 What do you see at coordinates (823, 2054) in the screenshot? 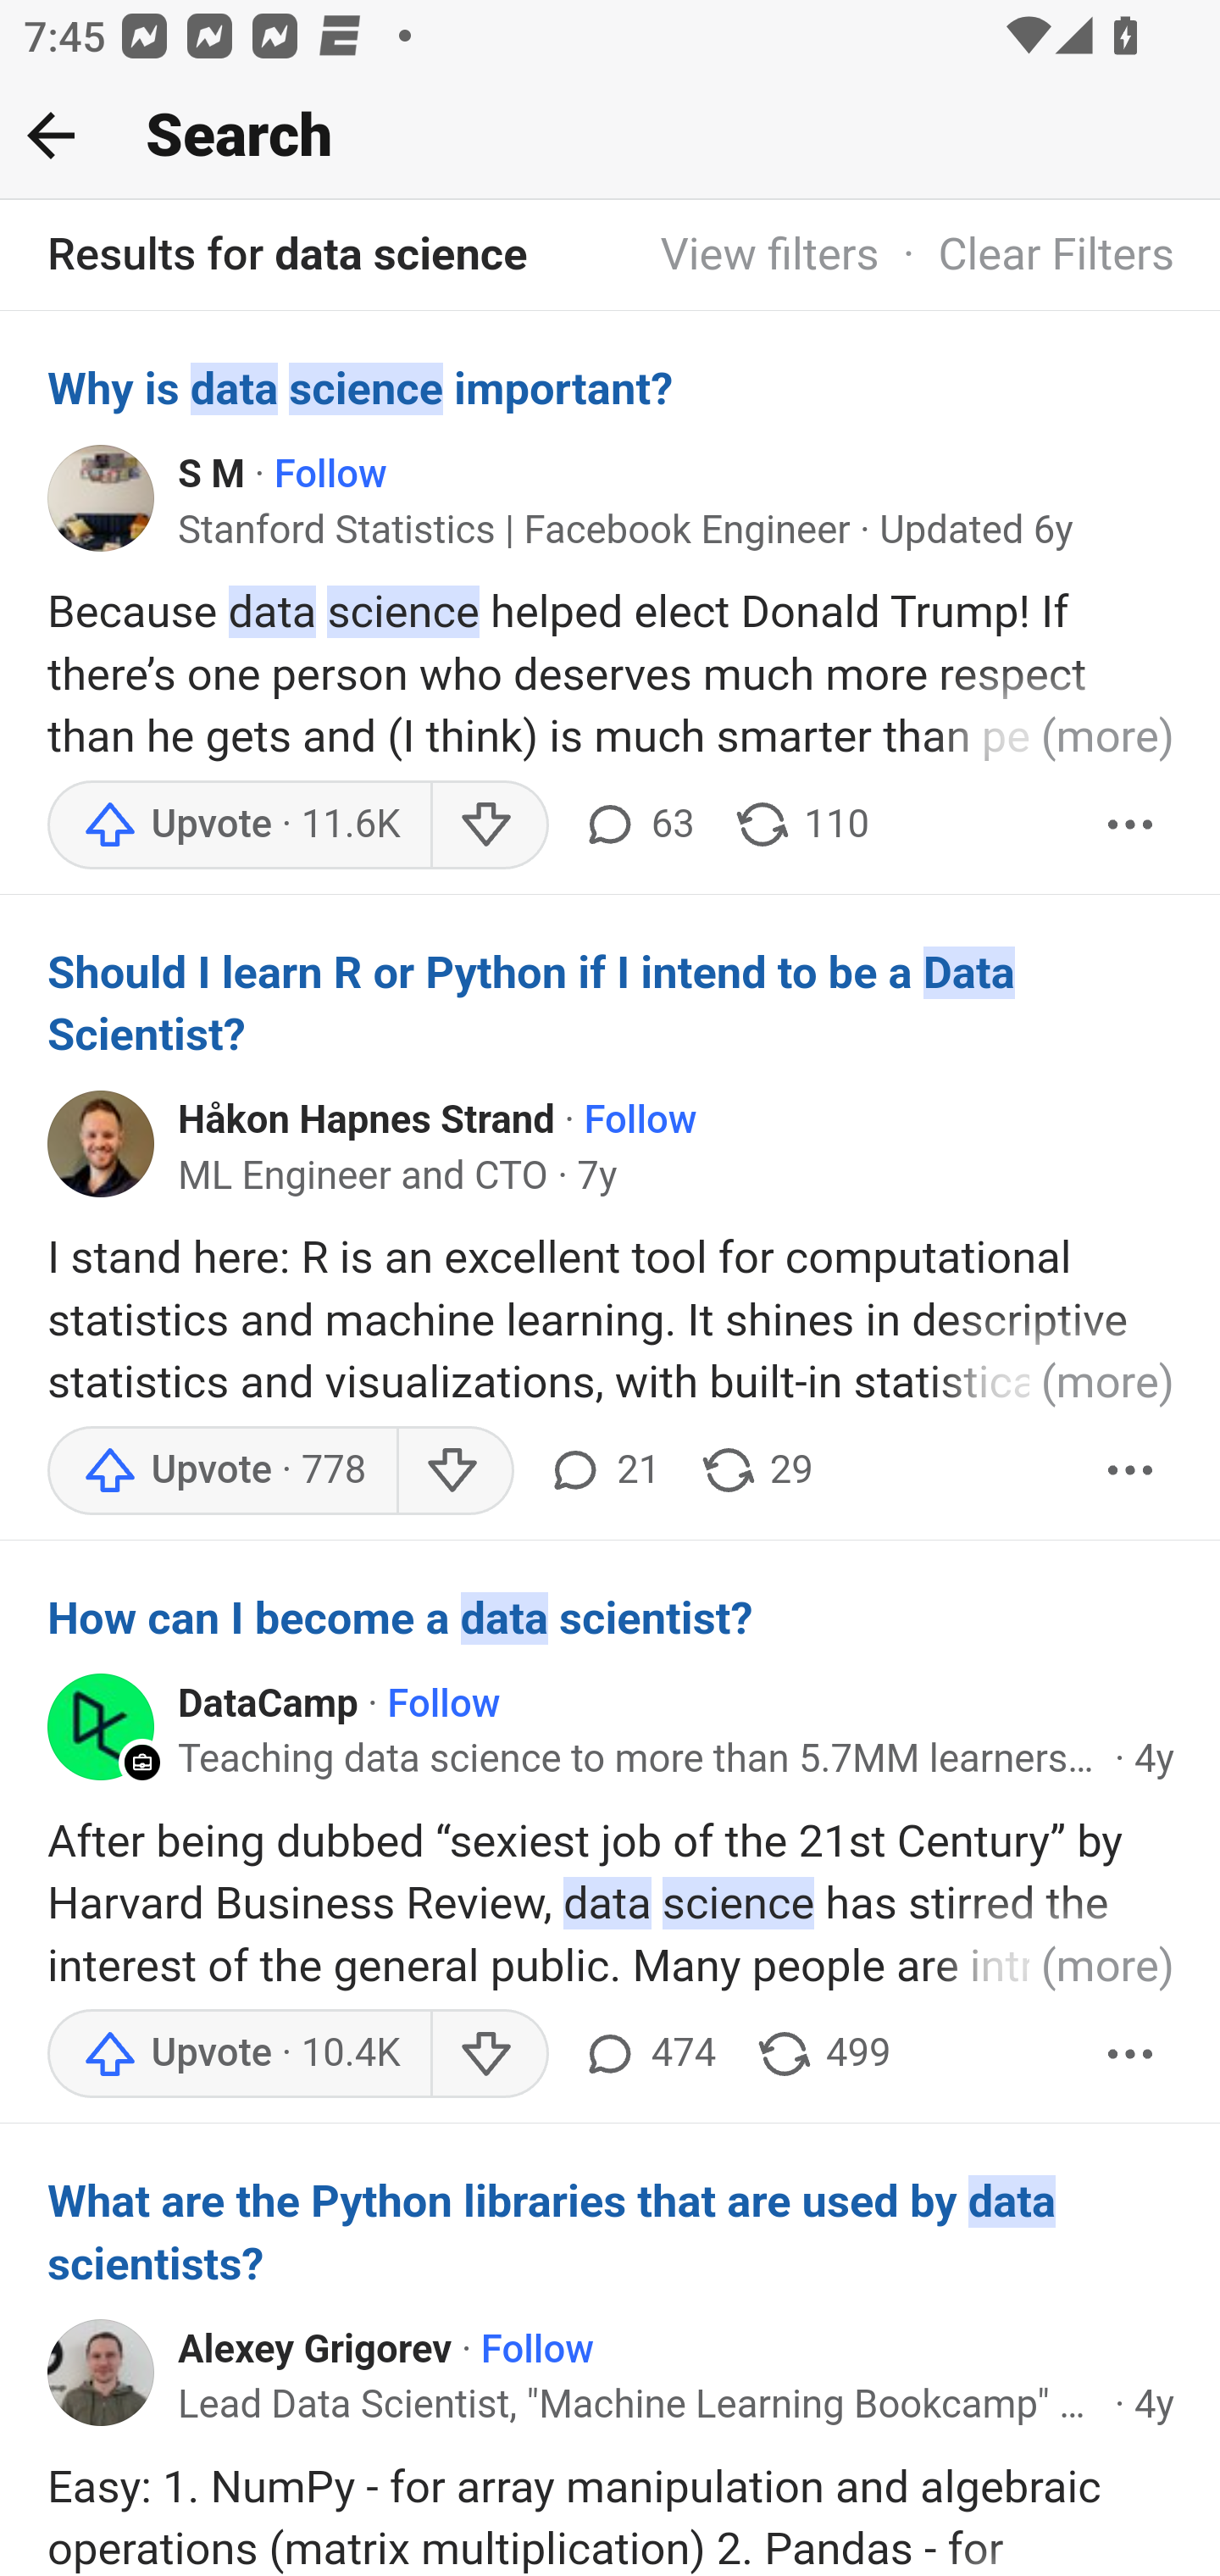
I see `499 shares` at bounding box center [823, 2054].